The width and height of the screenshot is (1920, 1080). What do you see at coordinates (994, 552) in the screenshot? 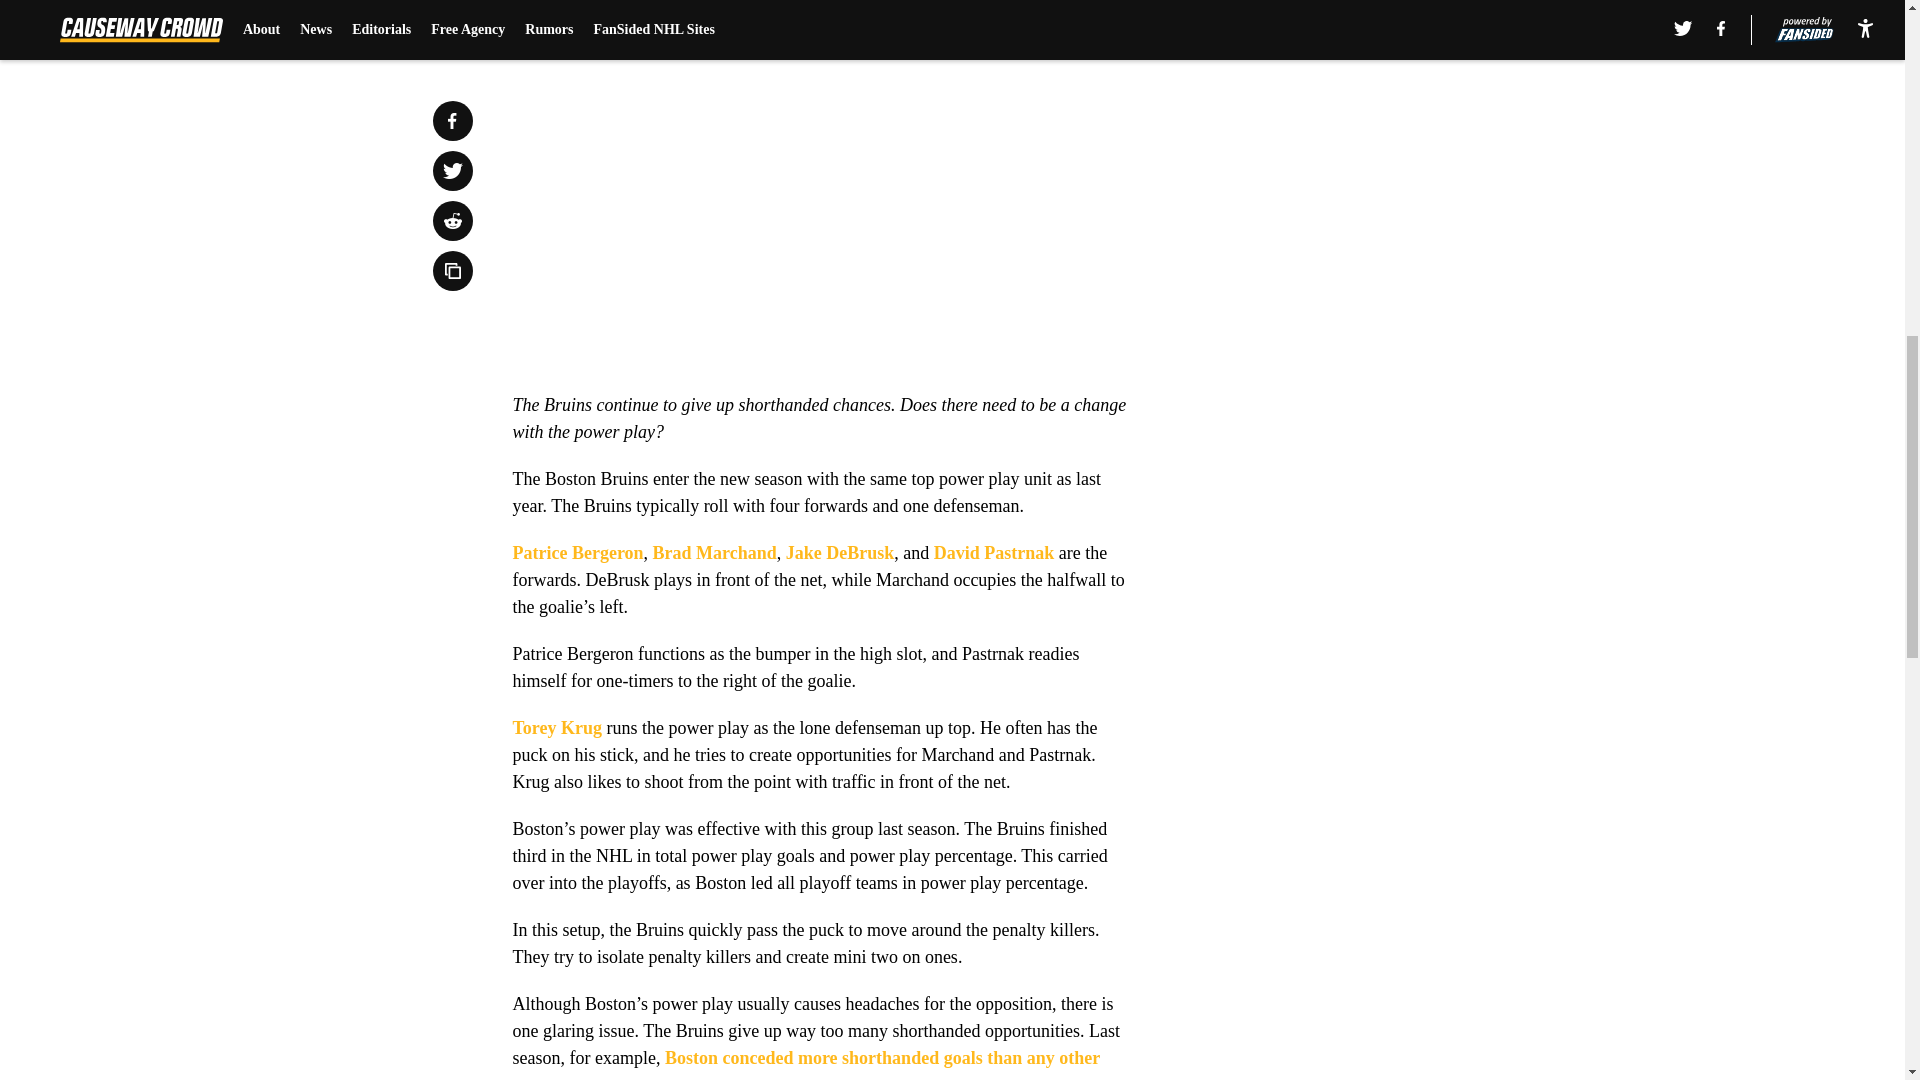
I see `David Pastrnak` at bounding box center [994, 552].